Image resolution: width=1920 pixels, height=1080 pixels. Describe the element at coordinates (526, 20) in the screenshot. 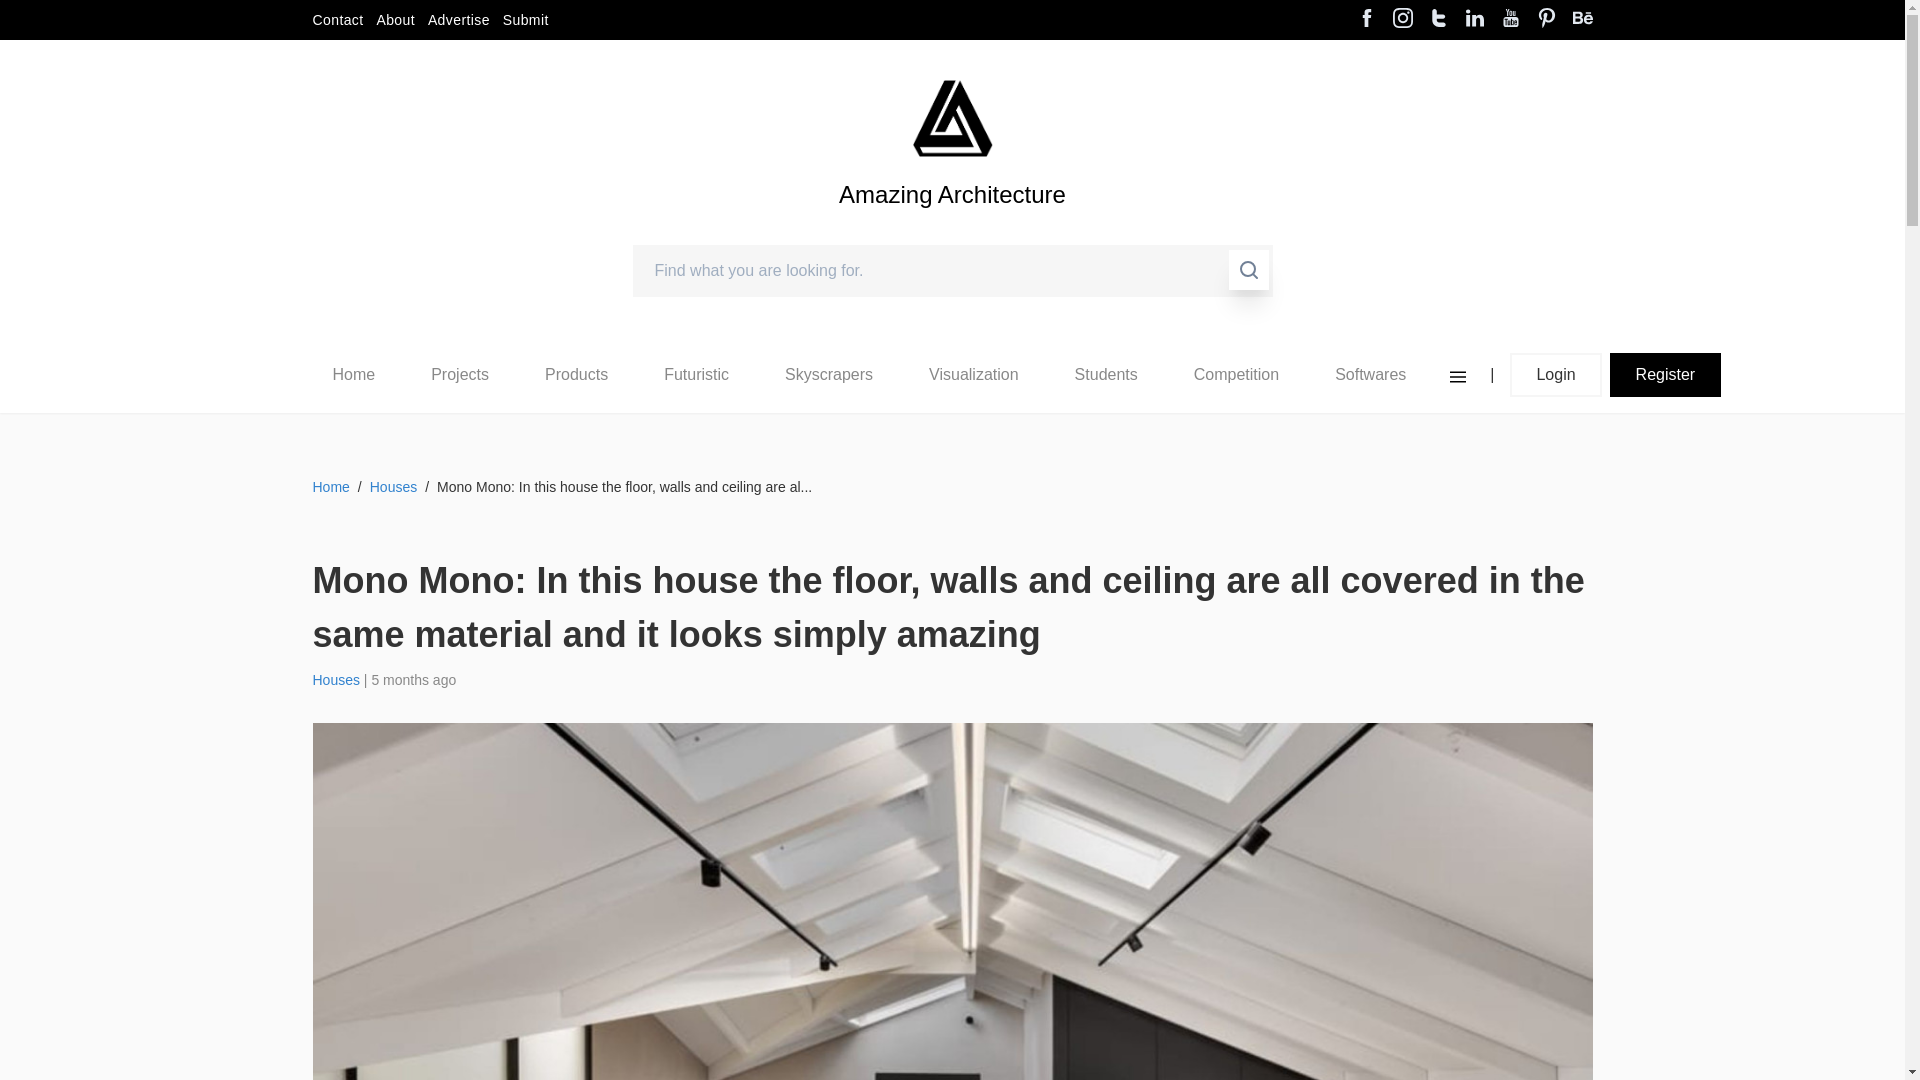

I see `Submit page` at that location.